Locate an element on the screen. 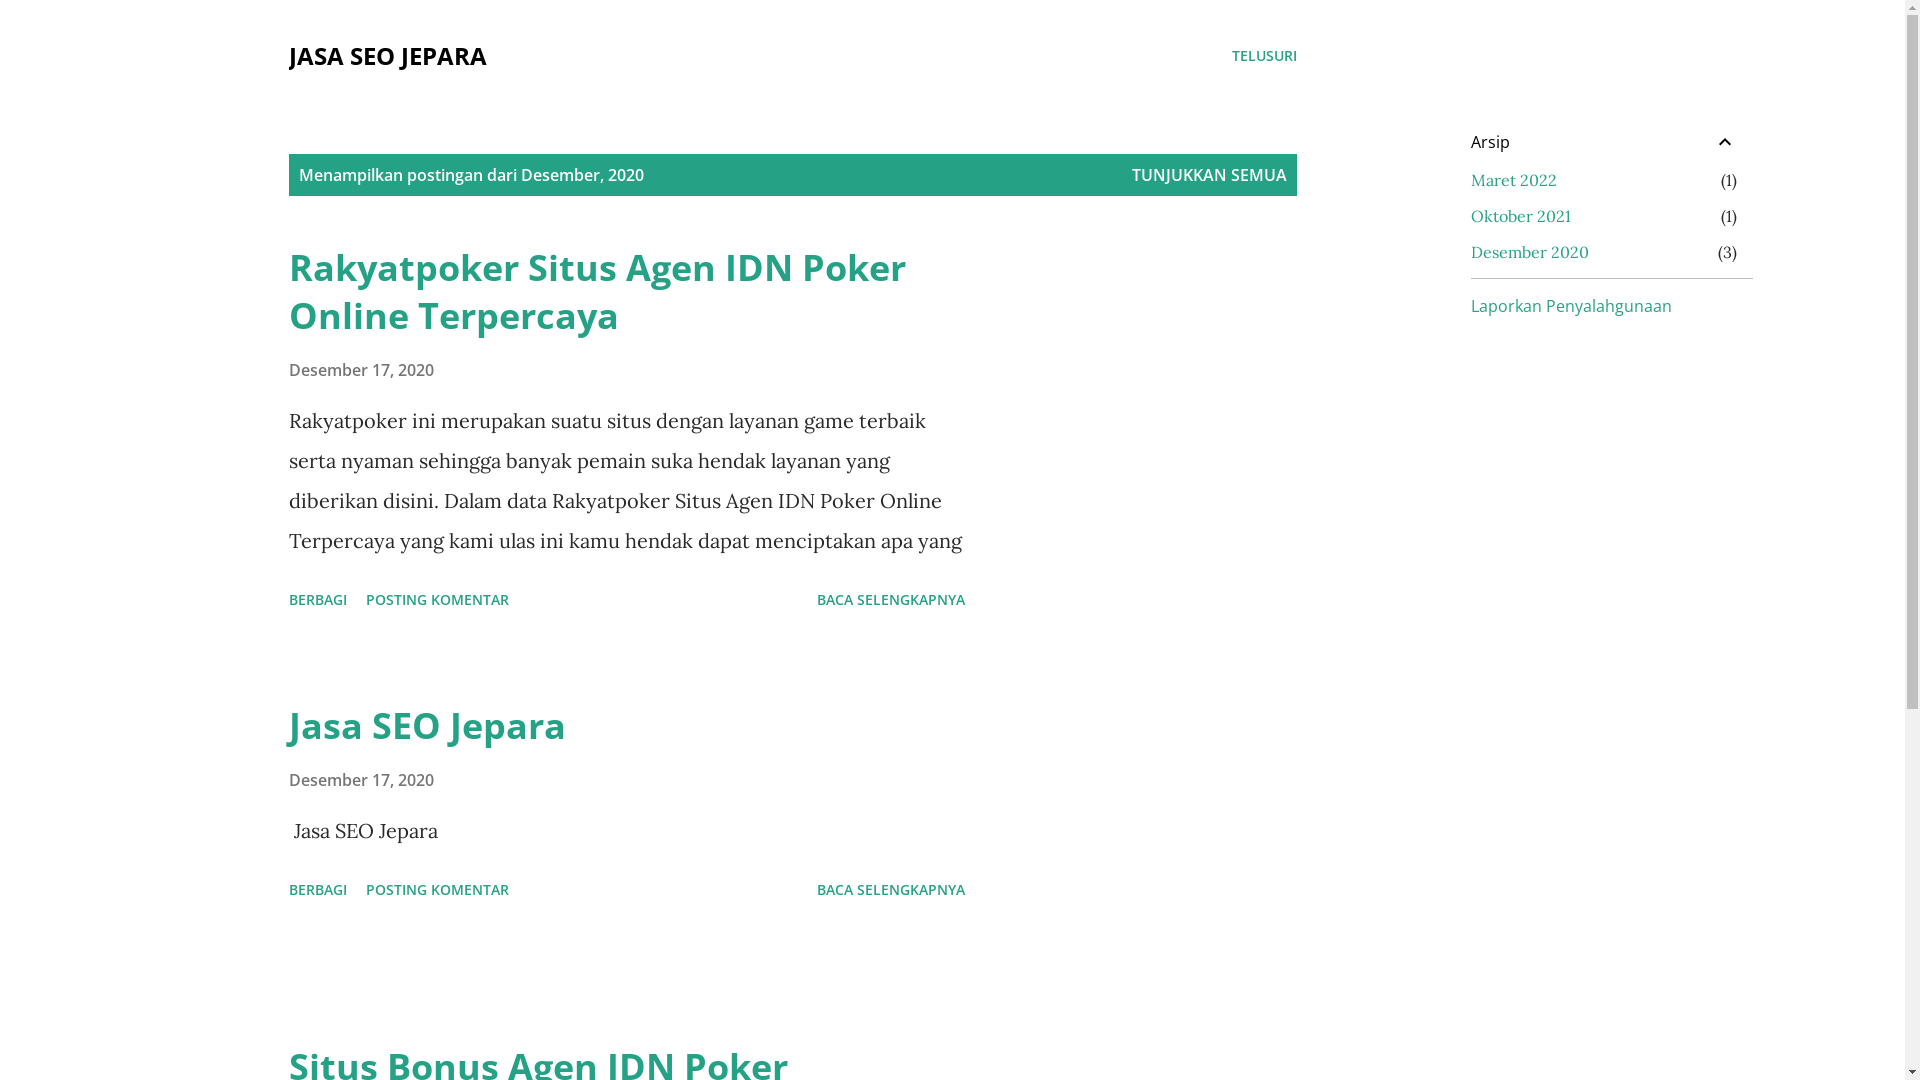 Image resolution: width=1920 pixels, height=1080 pixels. Maret 2022
1 is located at coordinates (1513, 180).